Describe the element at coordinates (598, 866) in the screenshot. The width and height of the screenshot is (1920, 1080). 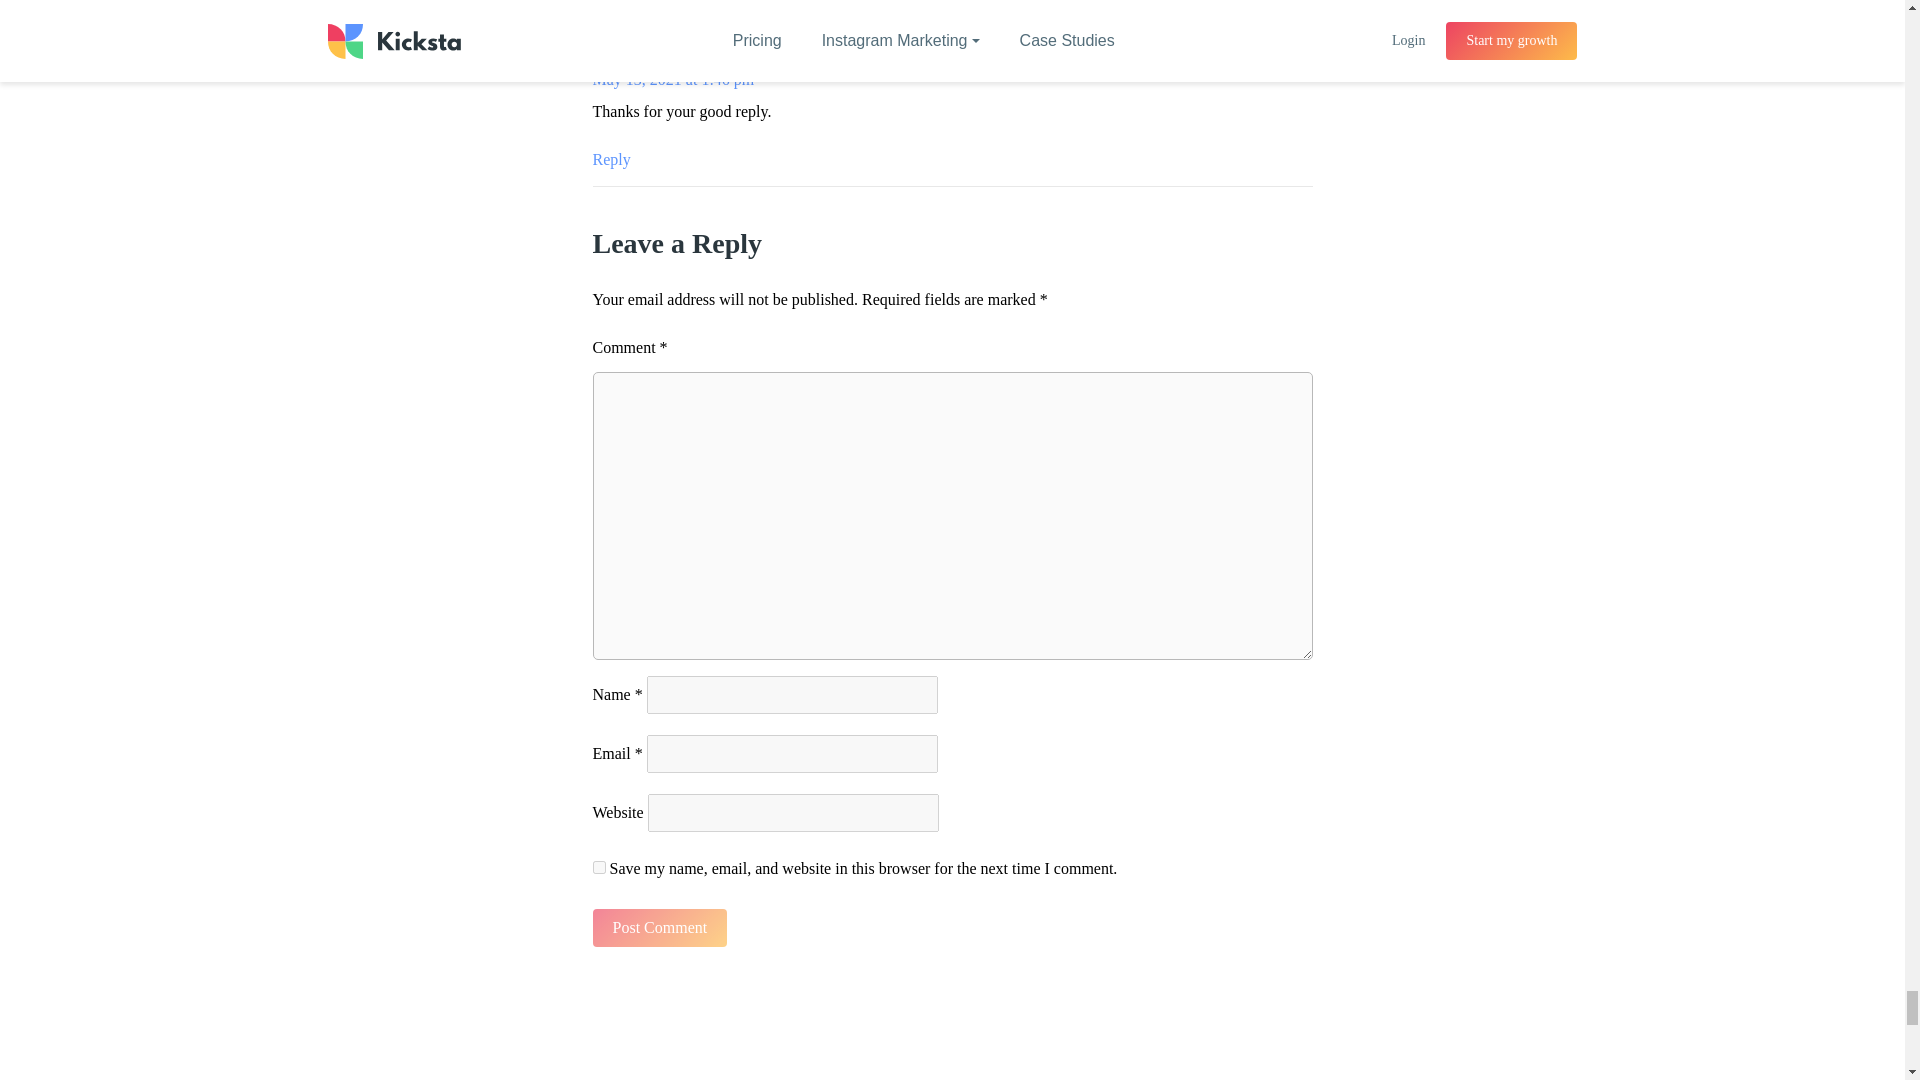
I see `yes` at that location.